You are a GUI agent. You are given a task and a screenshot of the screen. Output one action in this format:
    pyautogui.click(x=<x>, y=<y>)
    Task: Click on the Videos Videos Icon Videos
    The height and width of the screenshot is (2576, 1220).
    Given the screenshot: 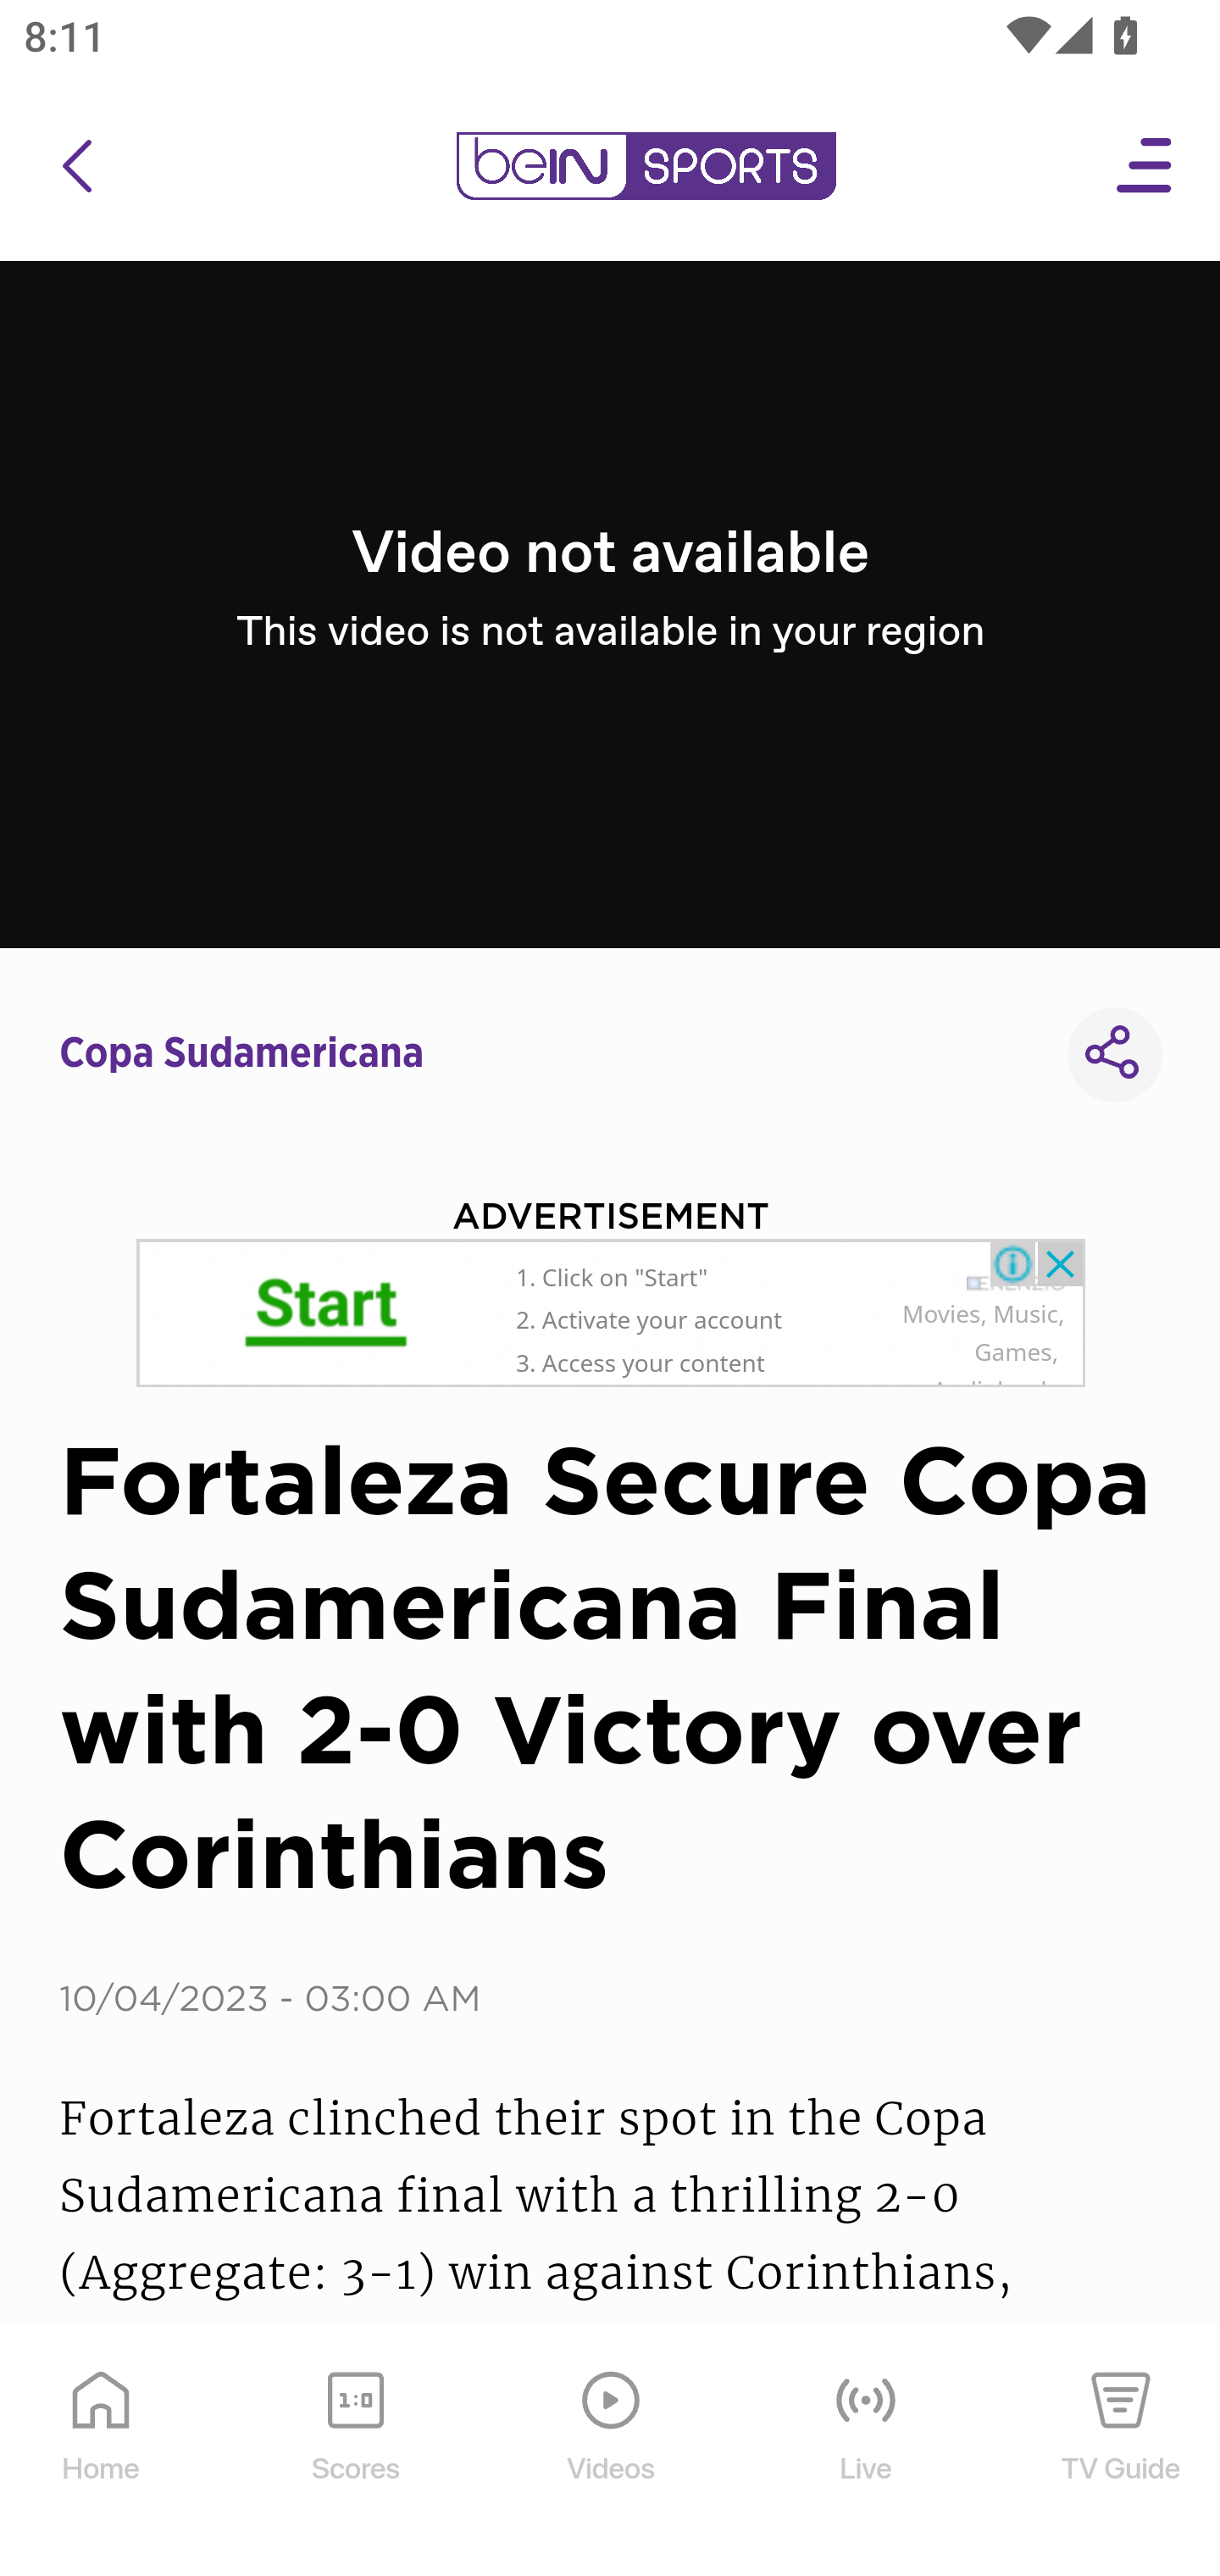 What is the action you would take?
    pyautogui.click(x=612, y=2451)
    